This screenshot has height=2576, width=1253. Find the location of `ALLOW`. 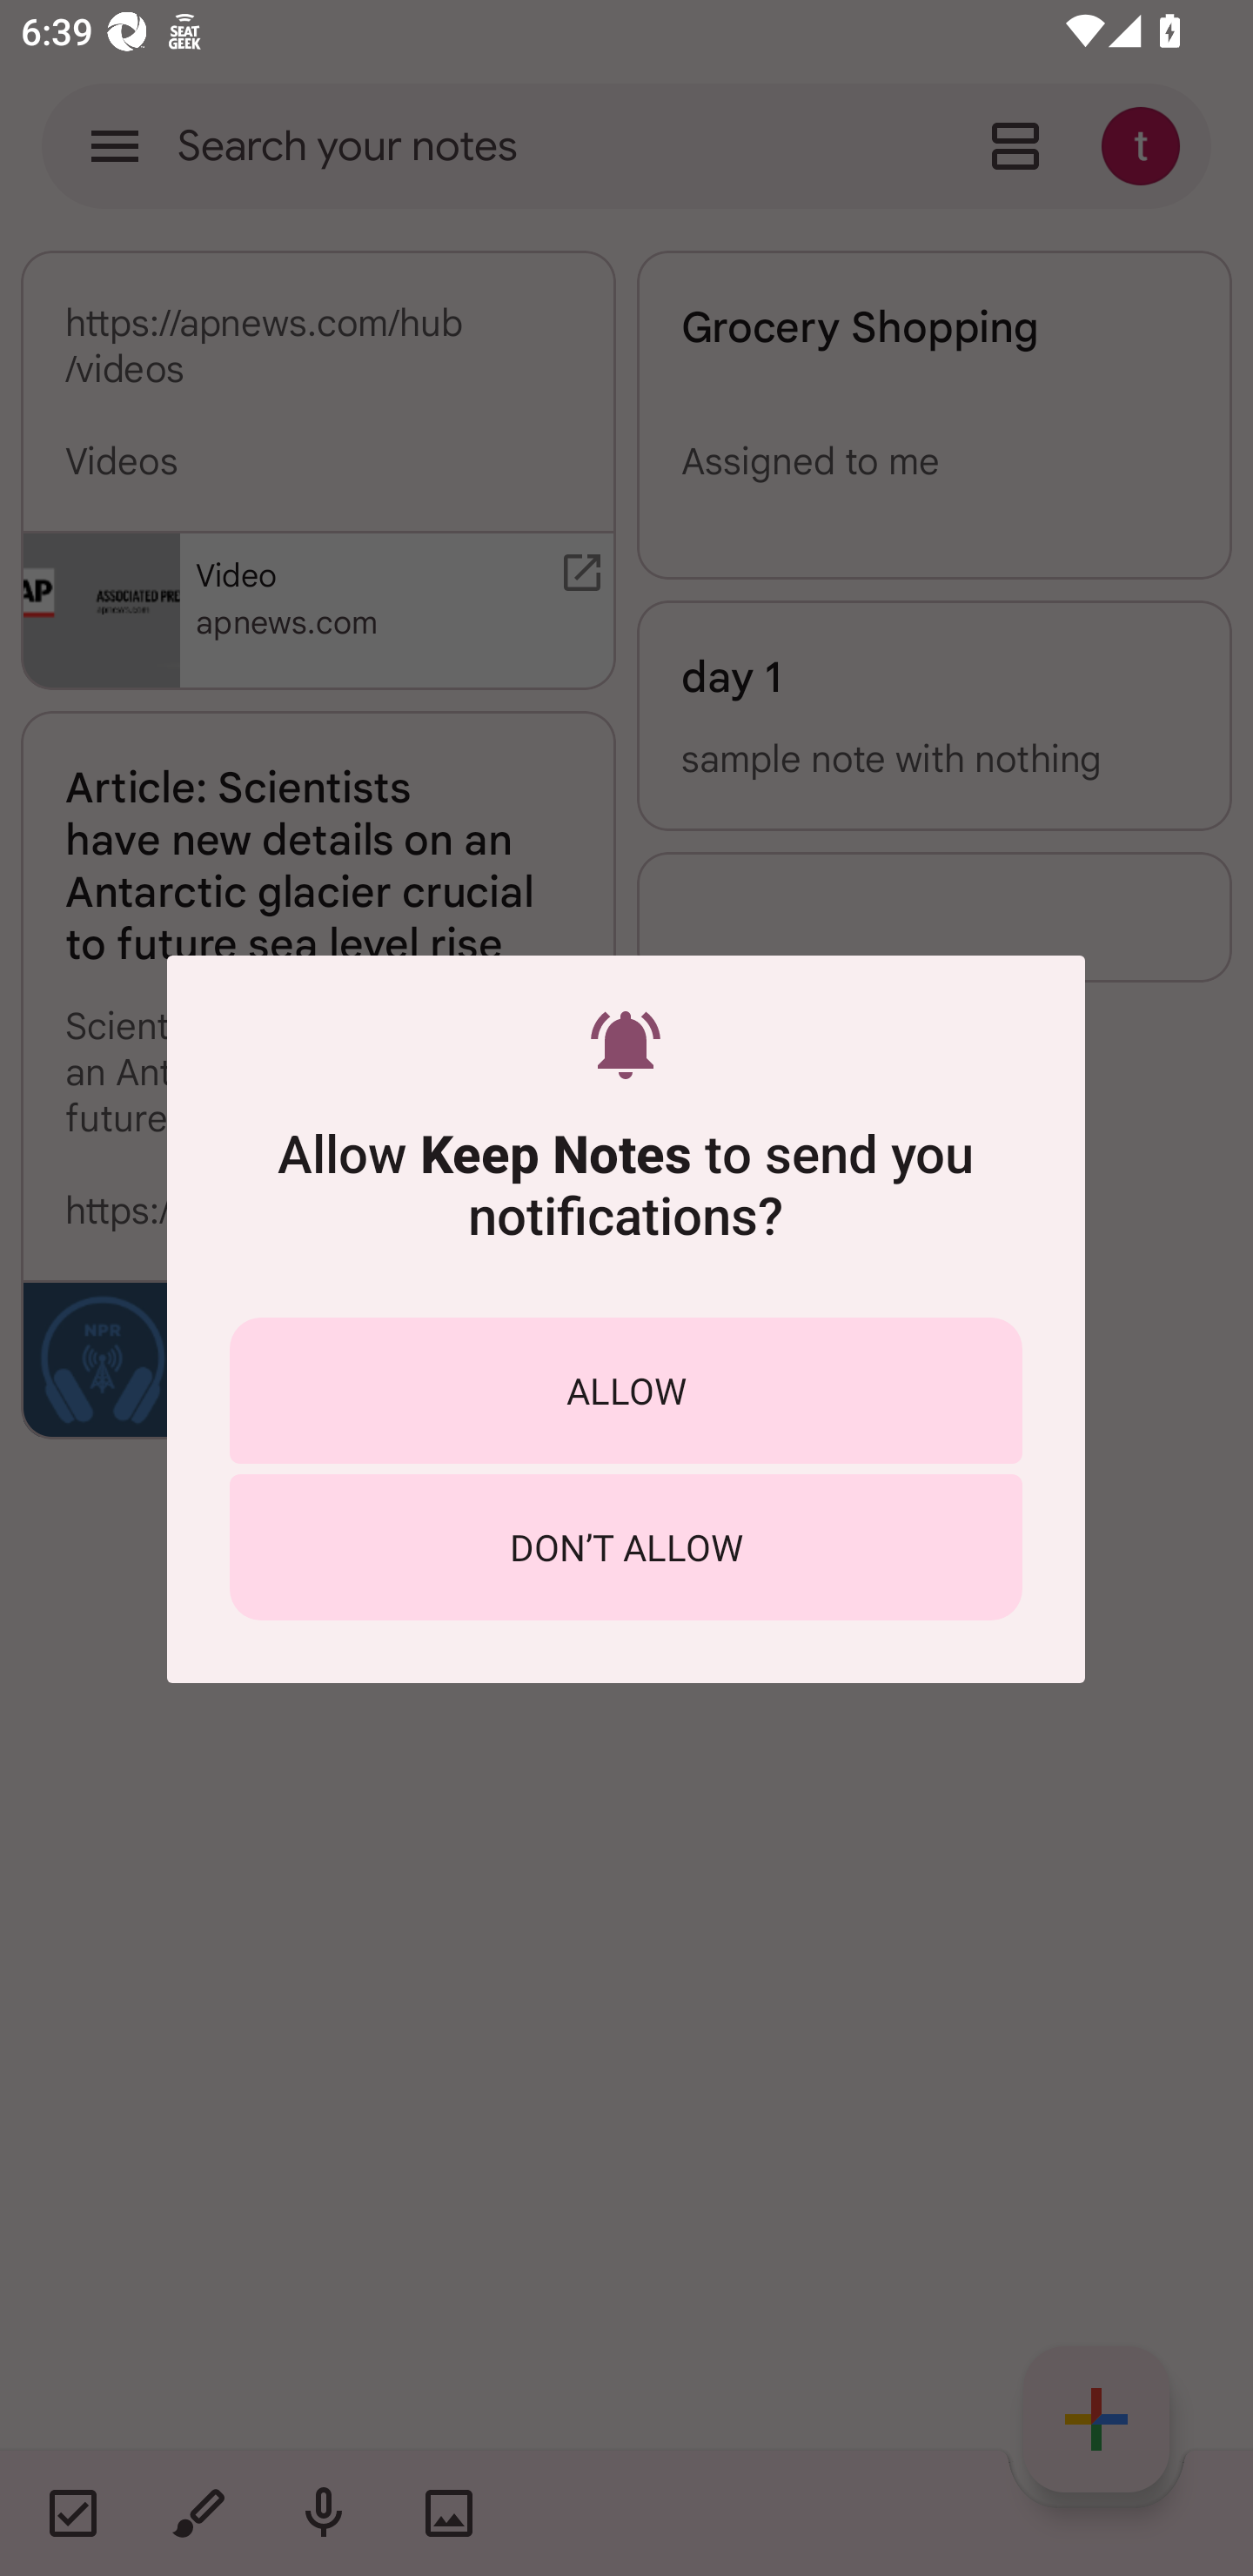

ALLOW is located at coordinates (626, 1389).